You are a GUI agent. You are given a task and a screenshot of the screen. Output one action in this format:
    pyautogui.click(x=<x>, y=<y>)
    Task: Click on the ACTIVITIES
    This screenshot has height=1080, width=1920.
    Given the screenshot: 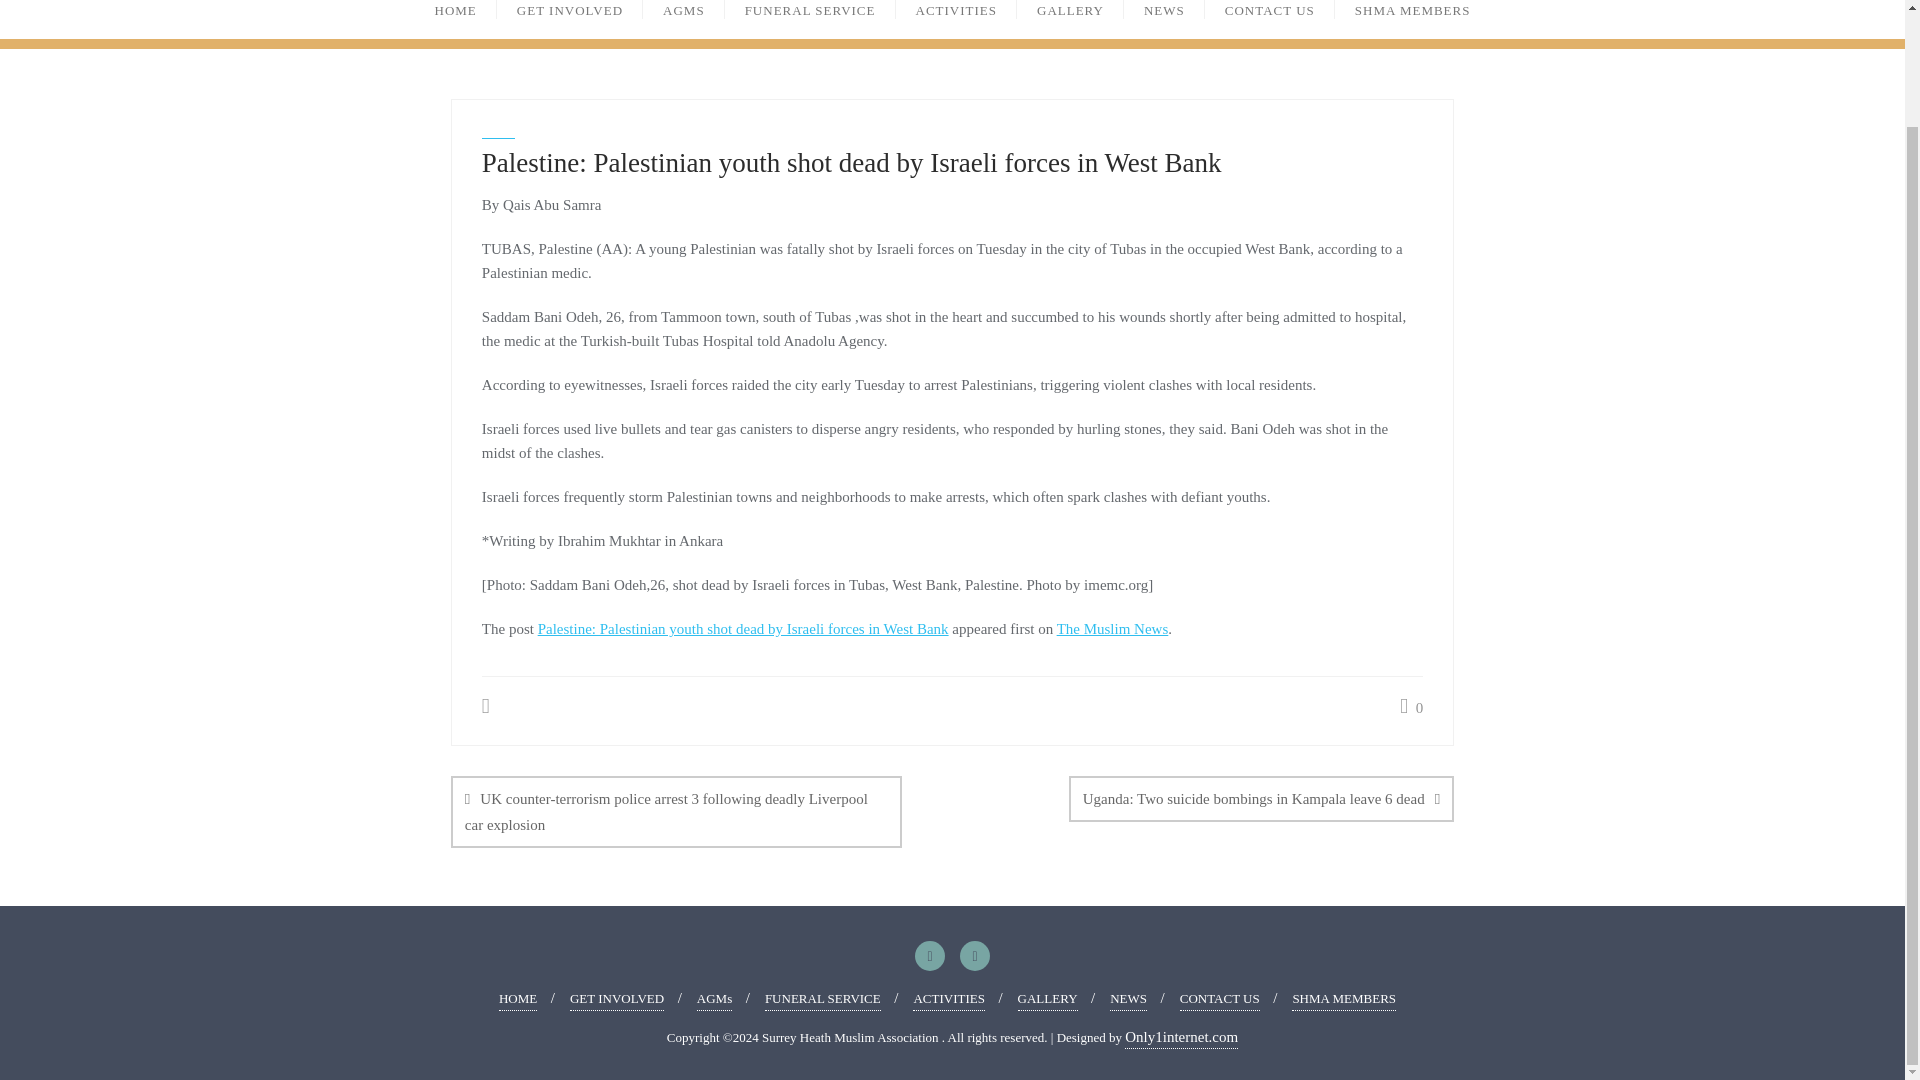 What is the action you would take?
    pyautogui.click(x=948, y=999)
    